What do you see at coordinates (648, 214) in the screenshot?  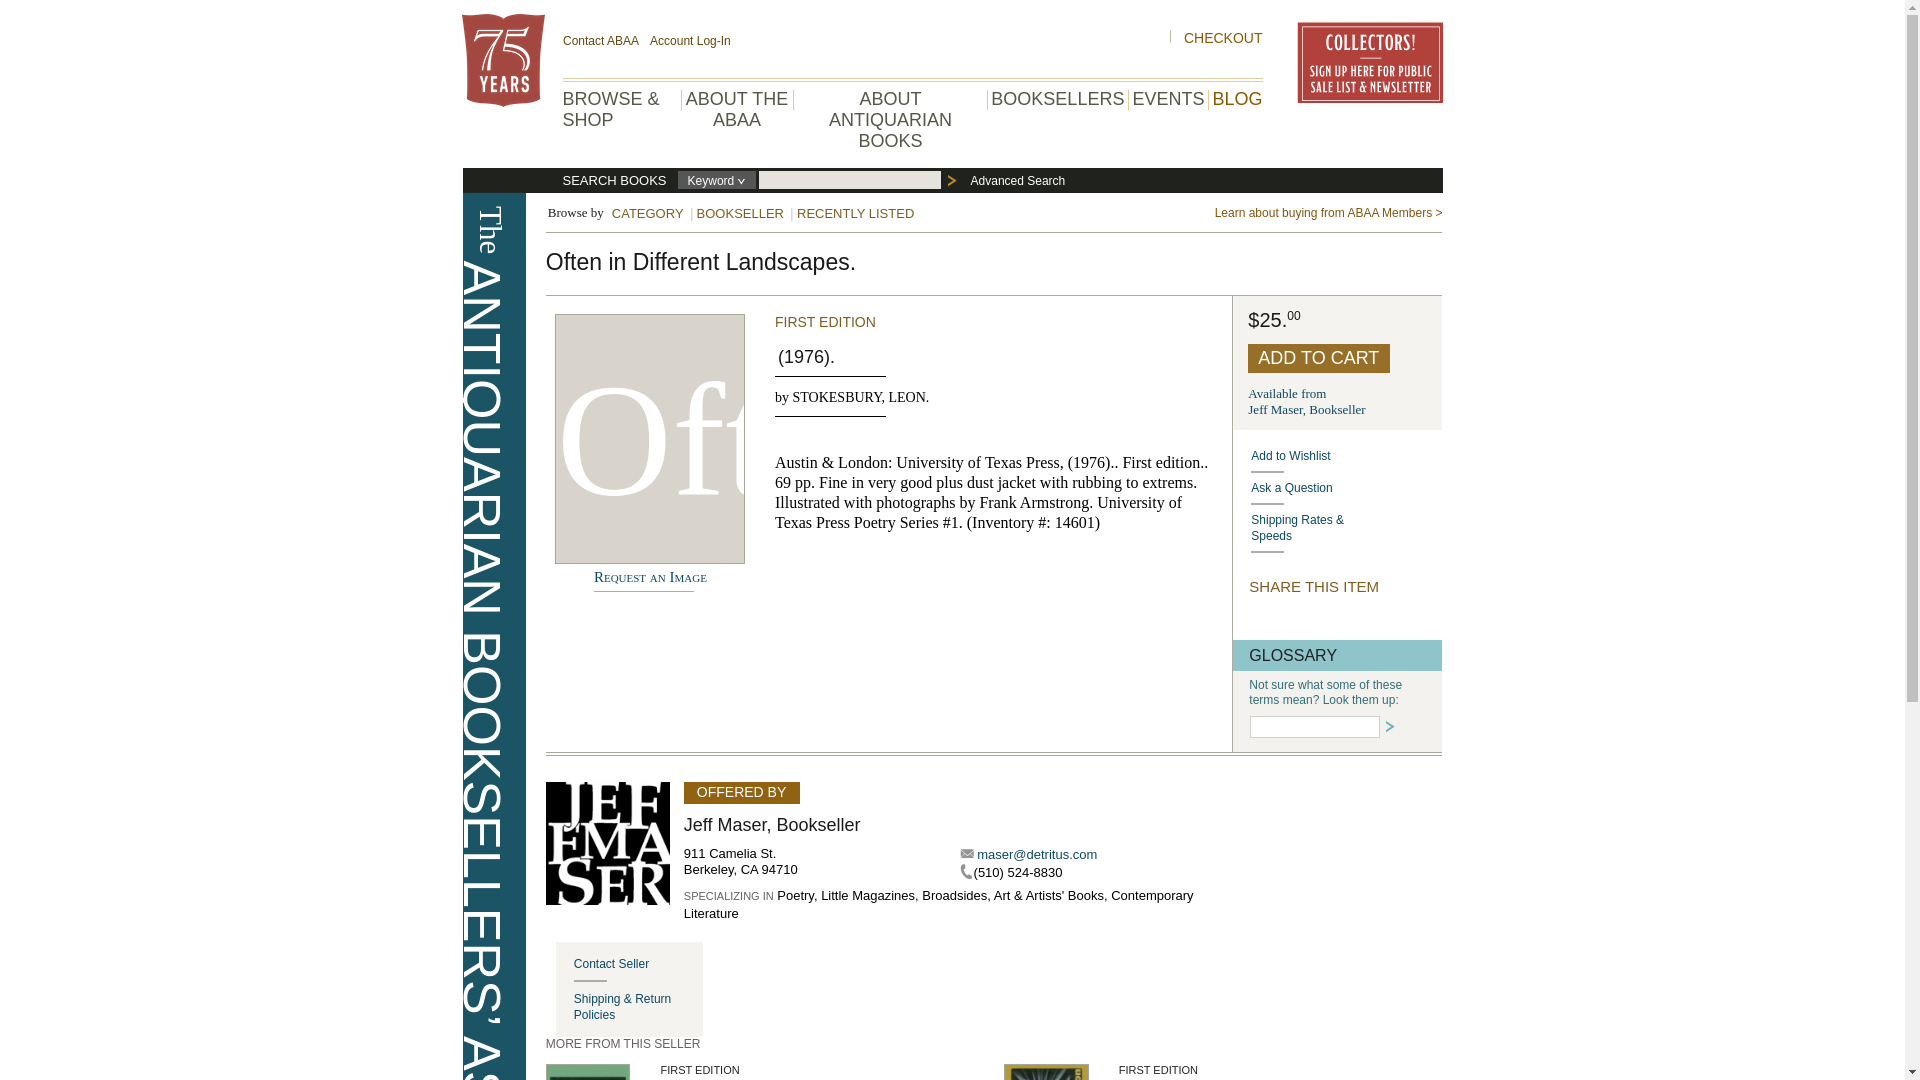 I see `EVENTS` at bounding box center [648, 214].